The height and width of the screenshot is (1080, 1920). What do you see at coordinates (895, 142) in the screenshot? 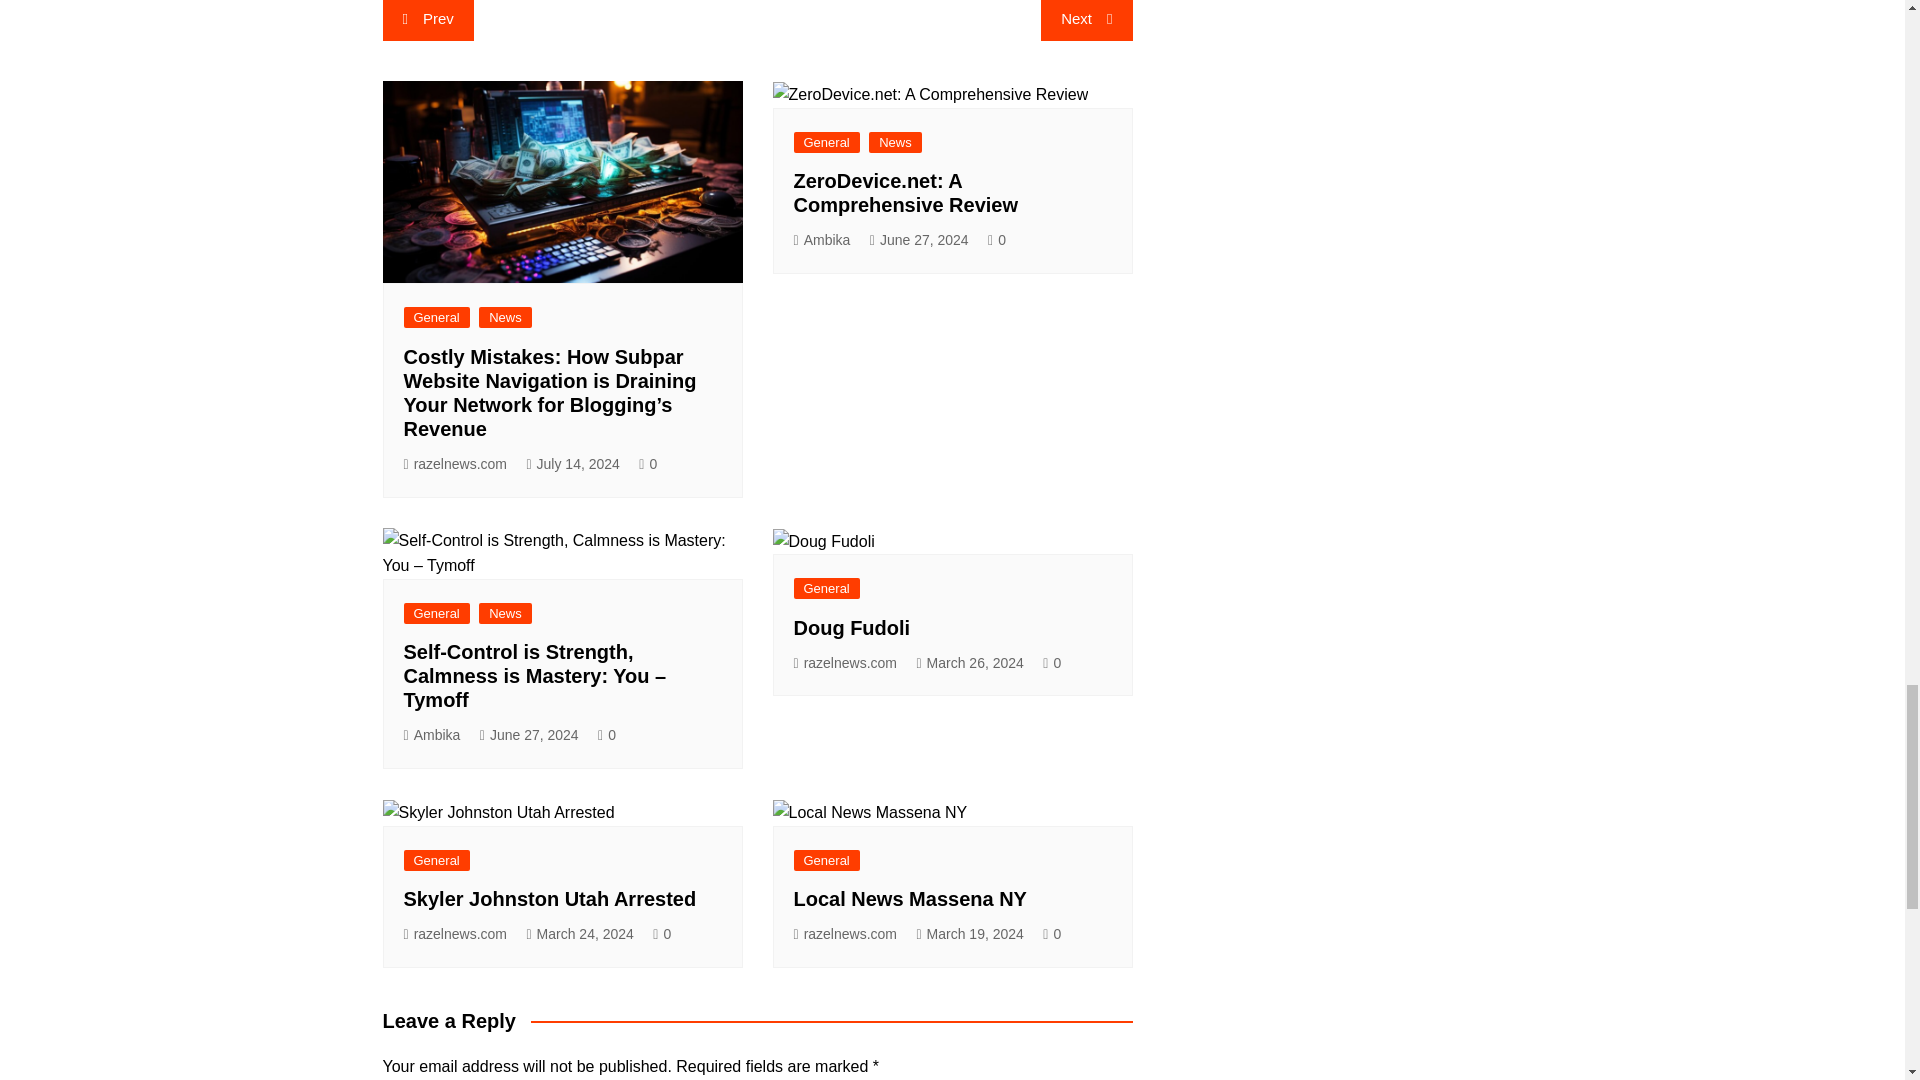
I see `News` at bounding box center [895, 142].